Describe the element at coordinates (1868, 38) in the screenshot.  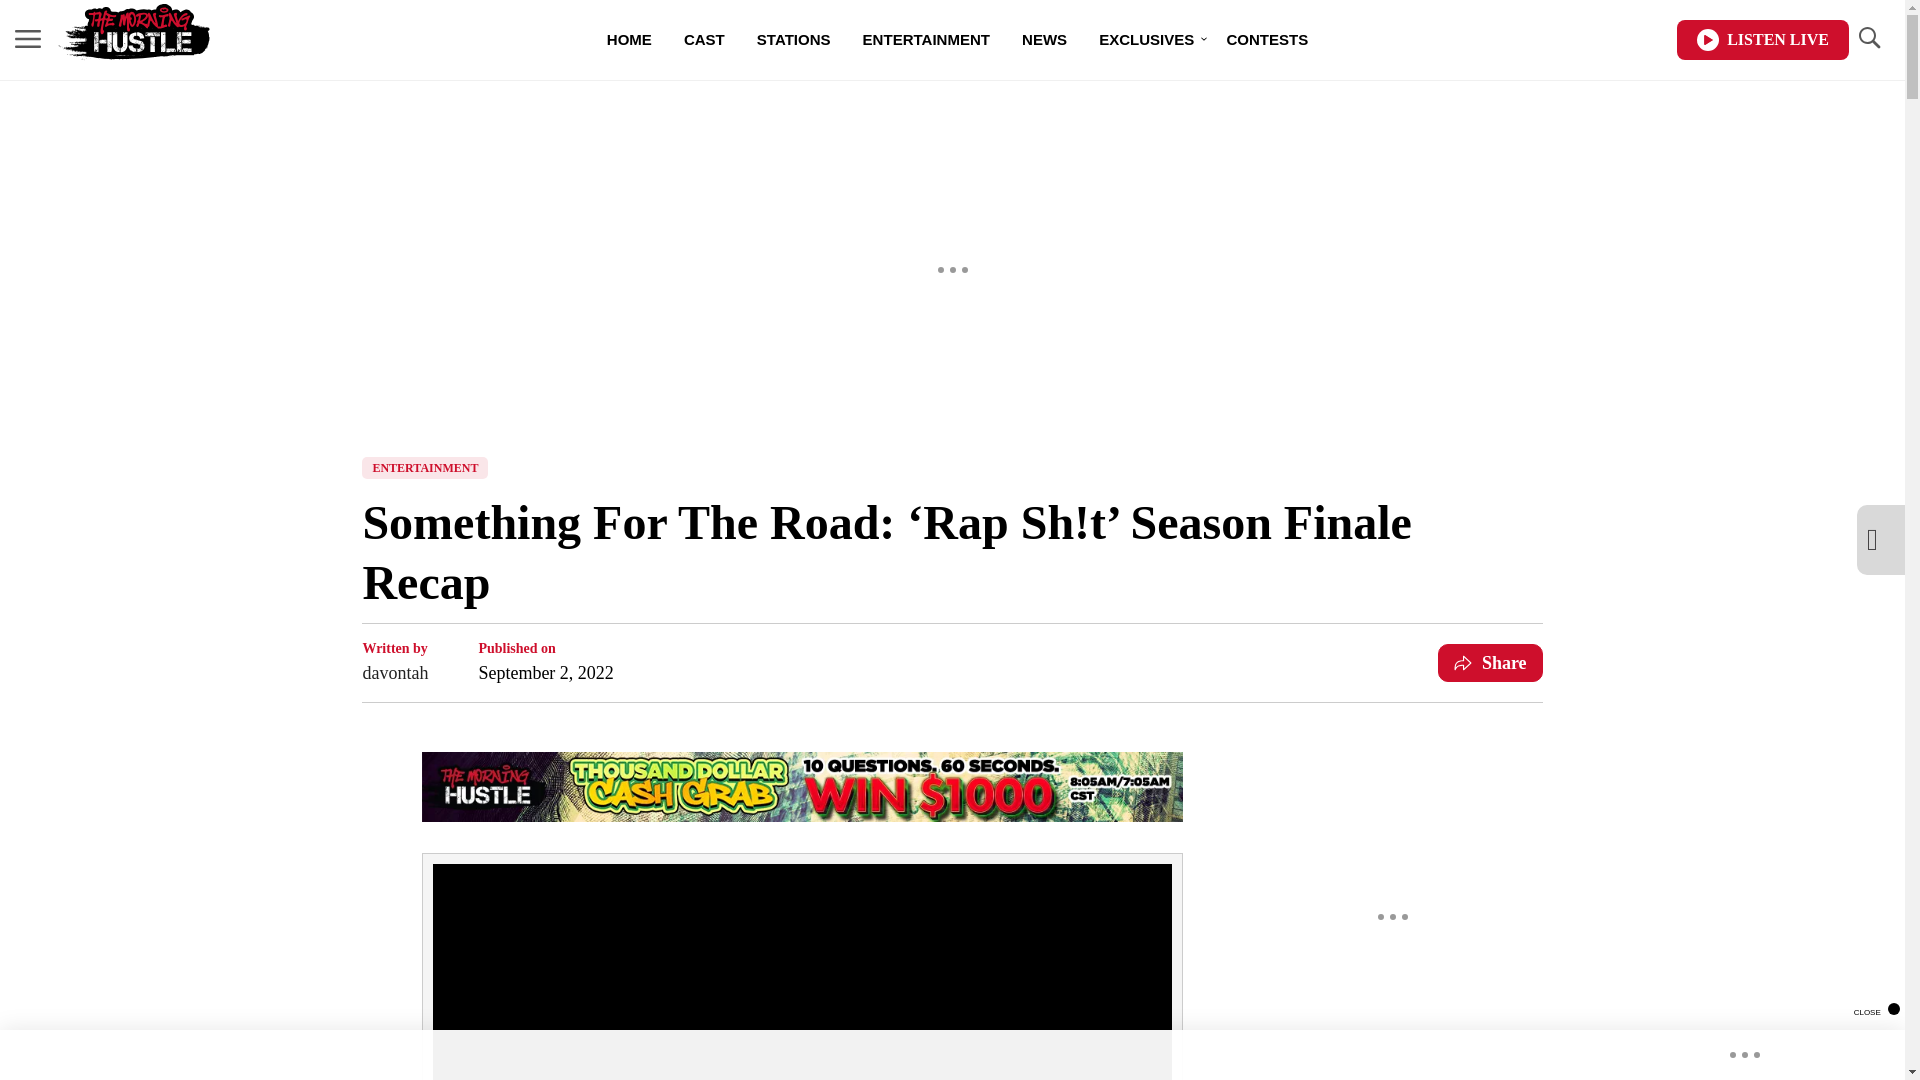
I see `TOGGLE SEARCH` at that location.